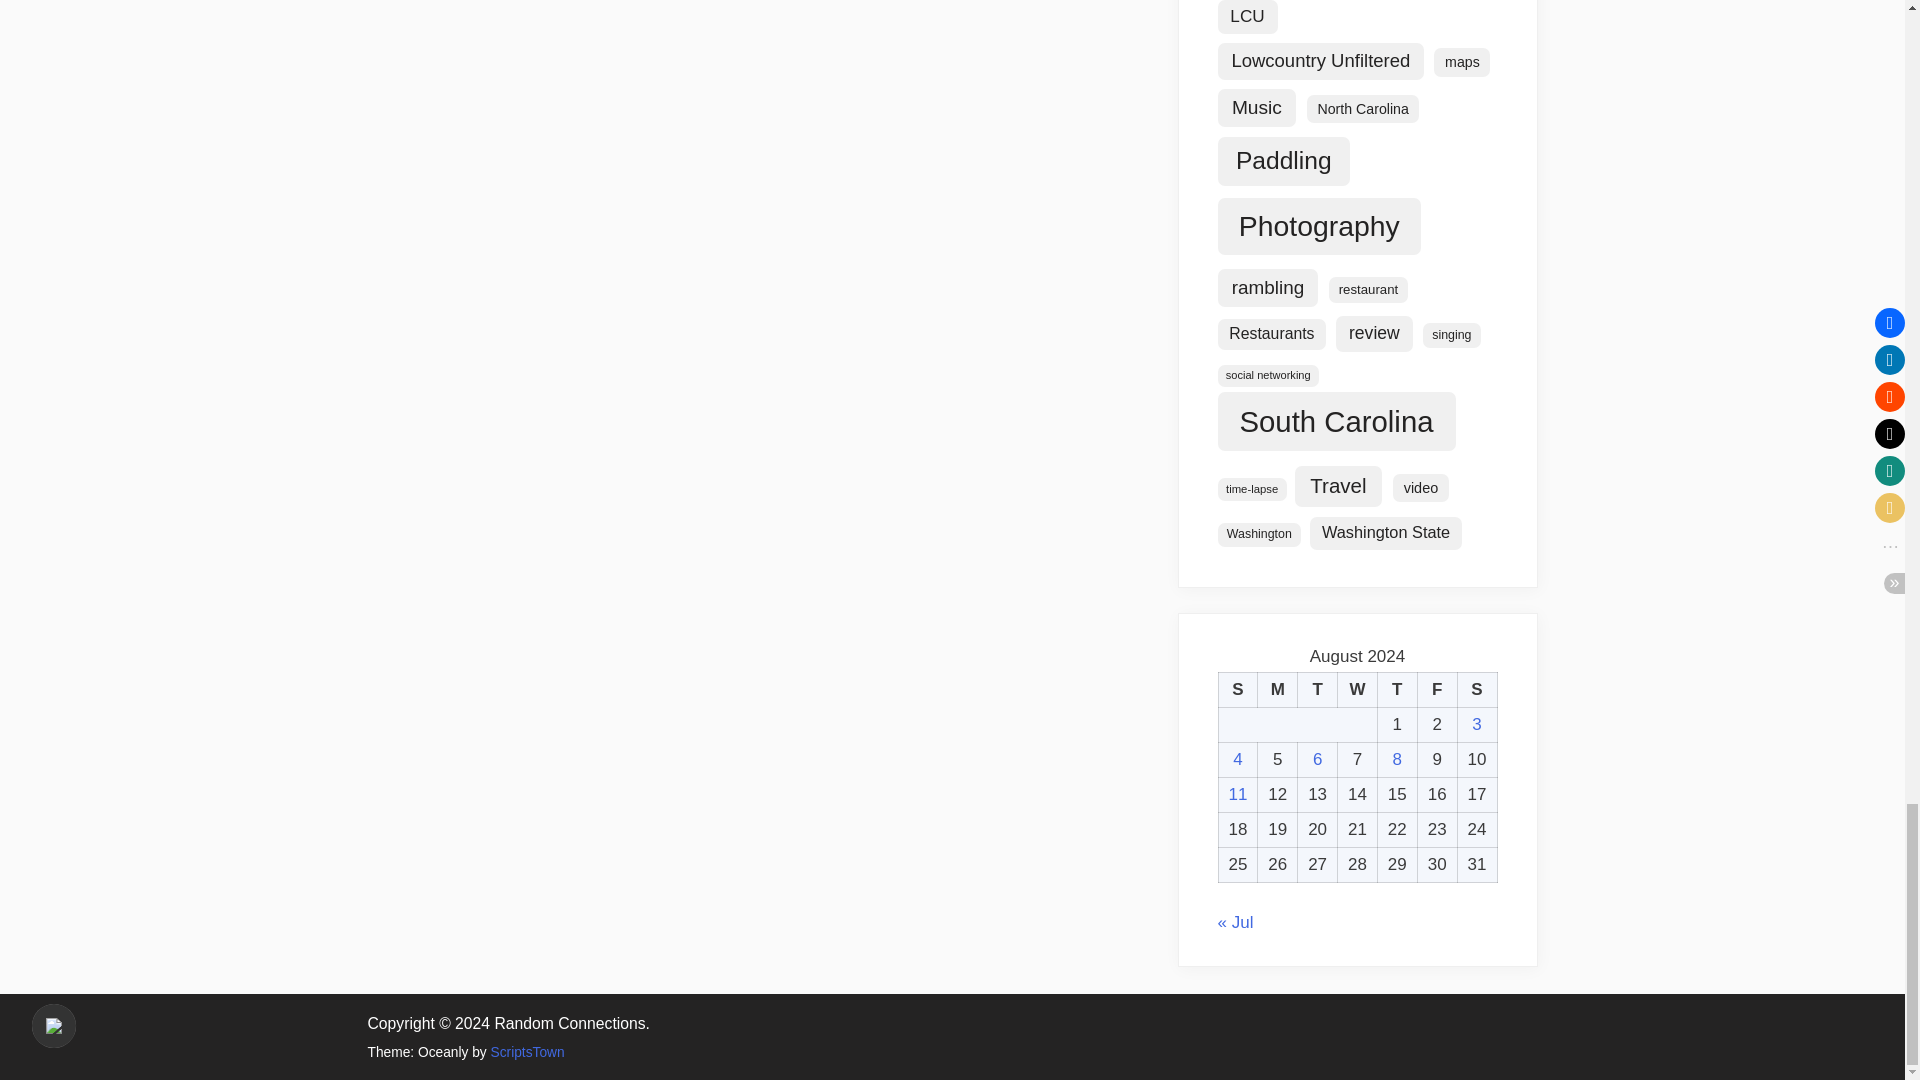 This screenshot has width=1920, height=1080. I want to click on Friday, so click(1436, 690).